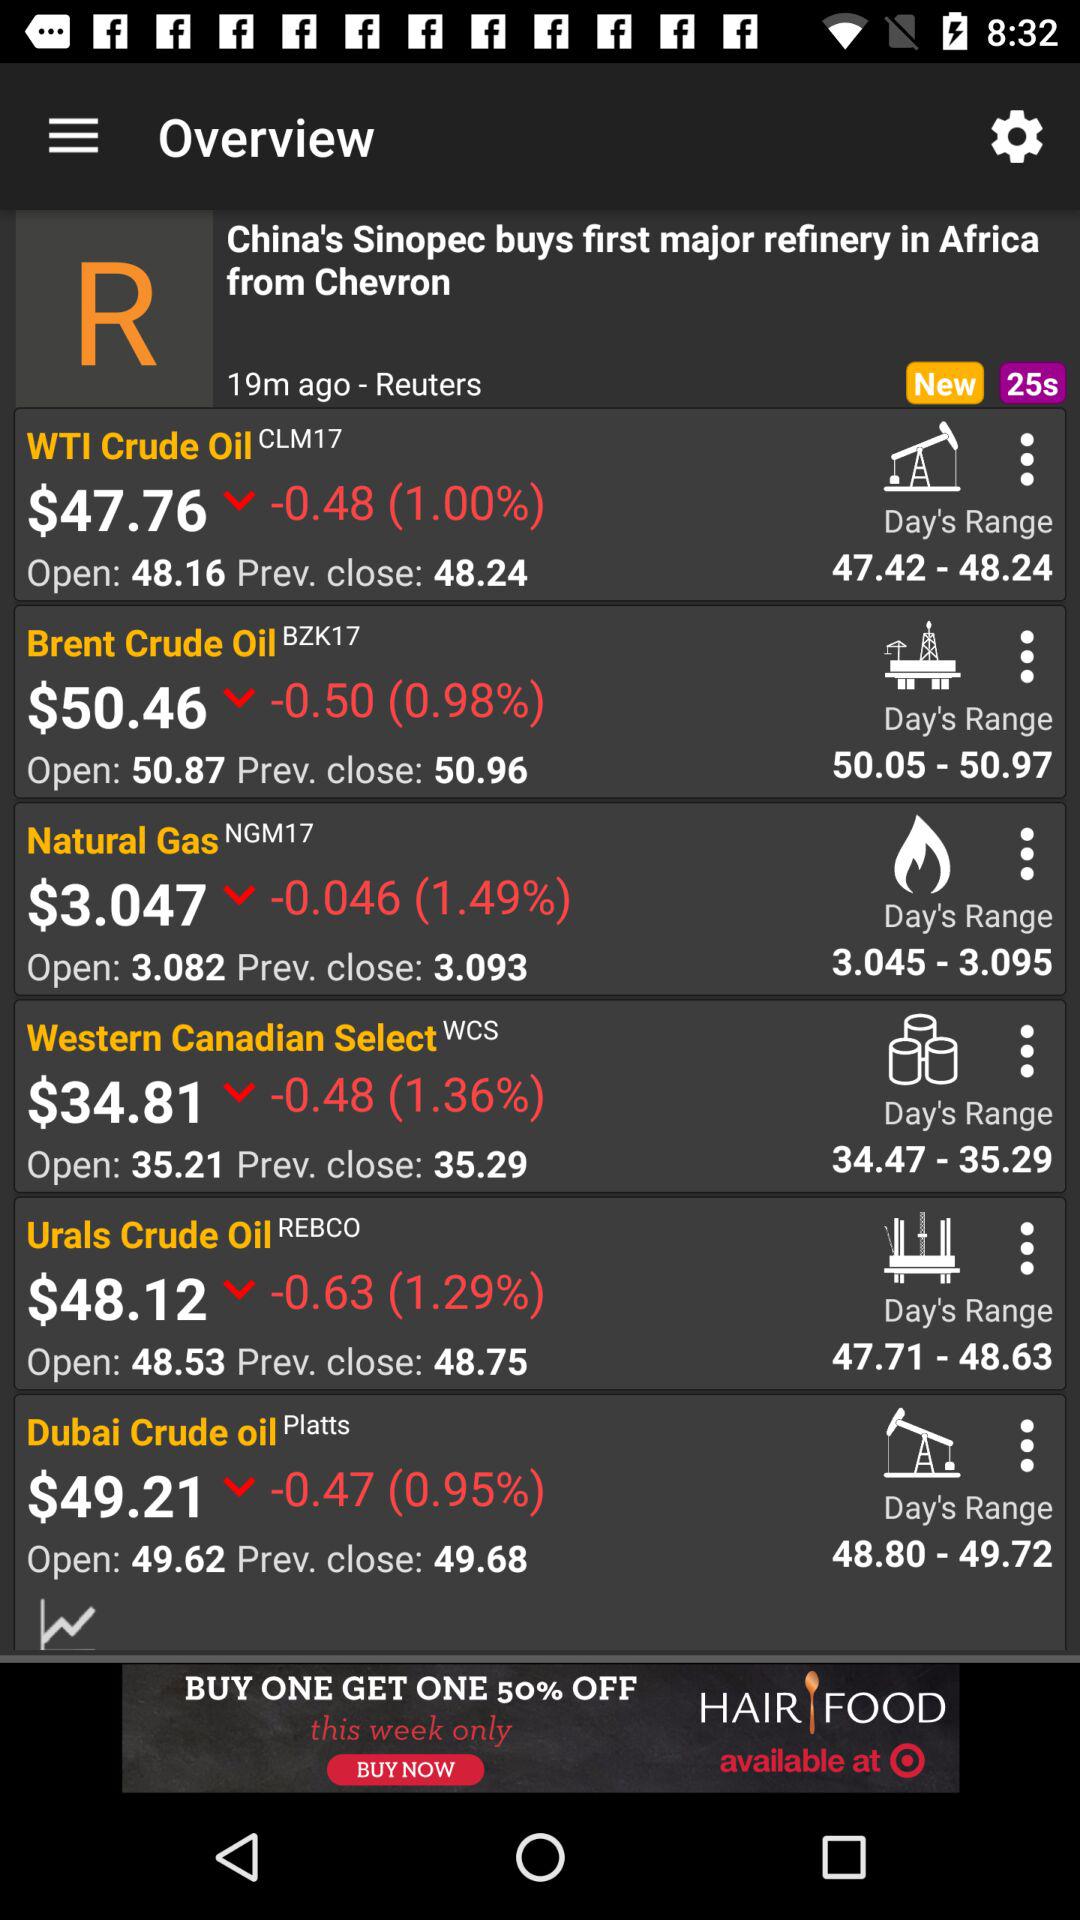 The image size is (1080, 1920). Describe the element at coordinates (1026, 459) in the screenshot. I see `setting bar option` at that location.